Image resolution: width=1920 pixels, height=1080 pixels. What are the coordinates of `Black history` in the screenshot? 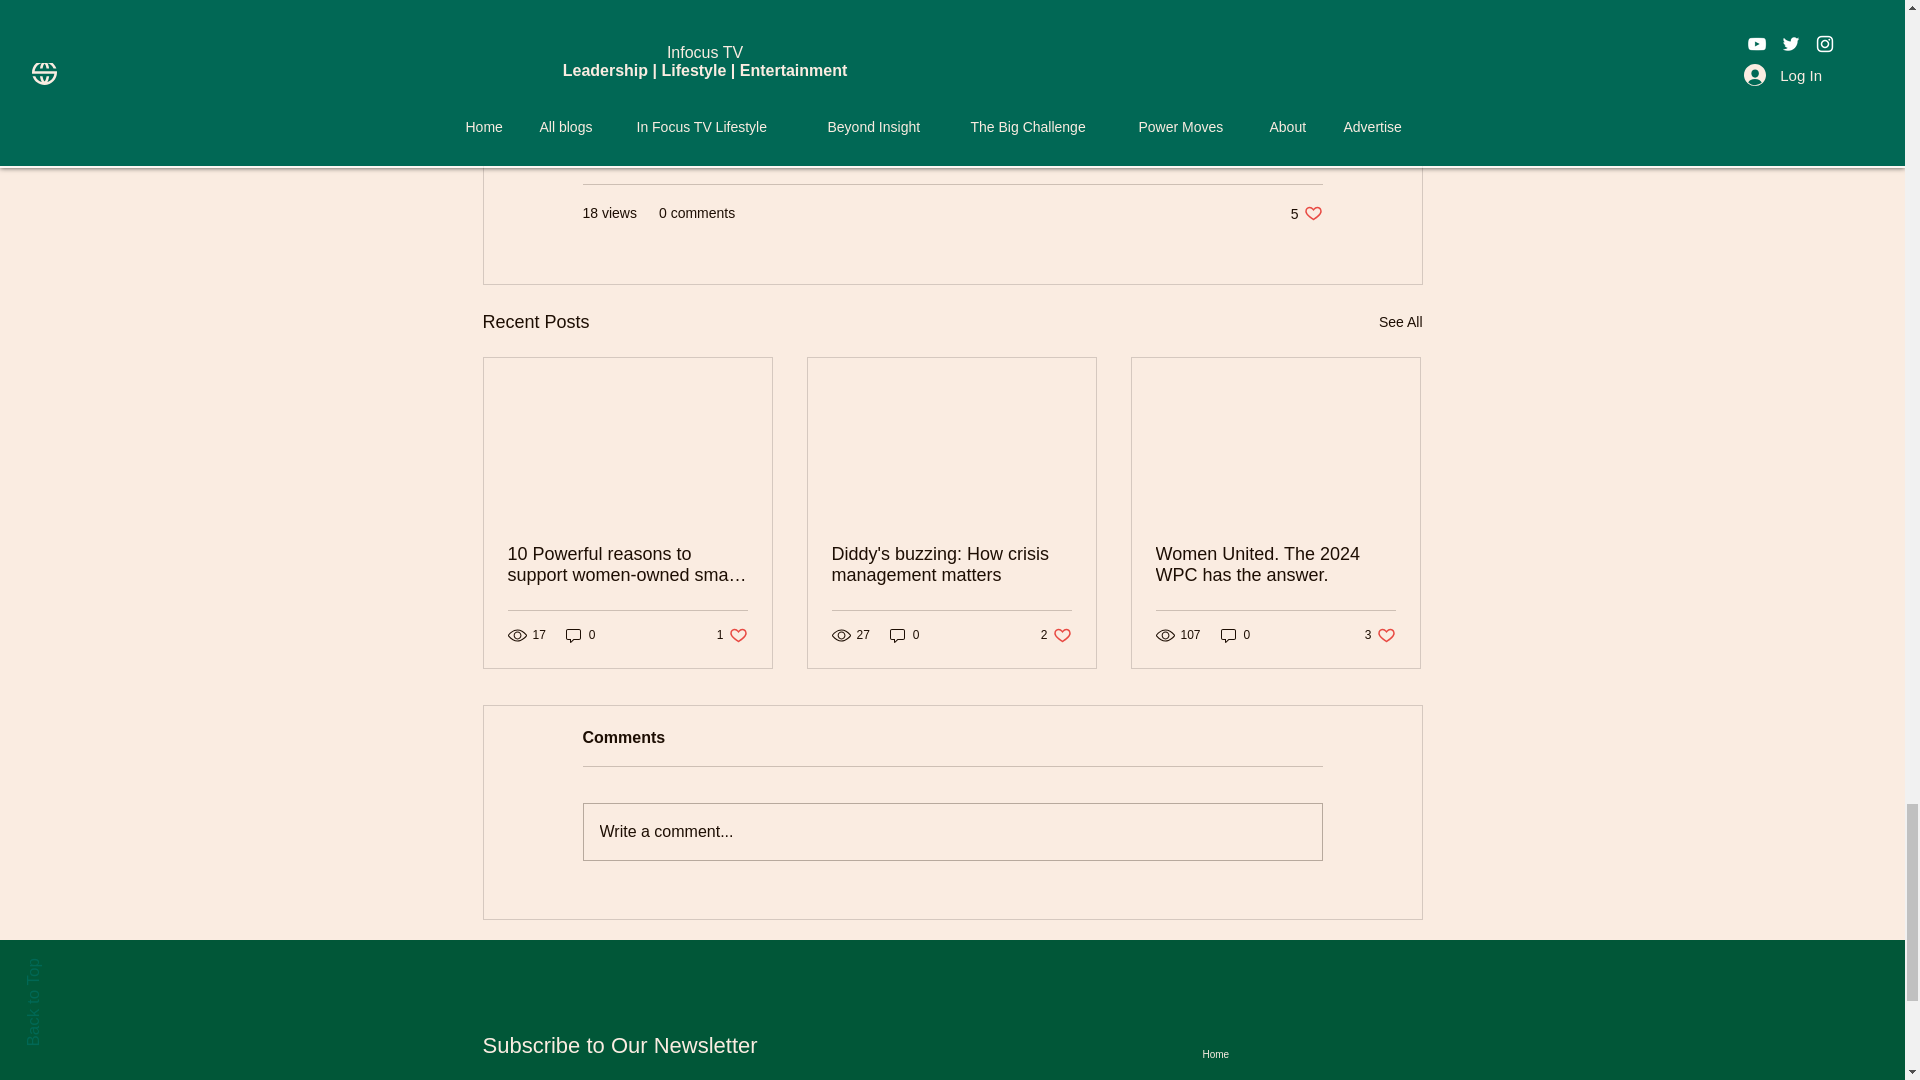 It's located at (922, 77).